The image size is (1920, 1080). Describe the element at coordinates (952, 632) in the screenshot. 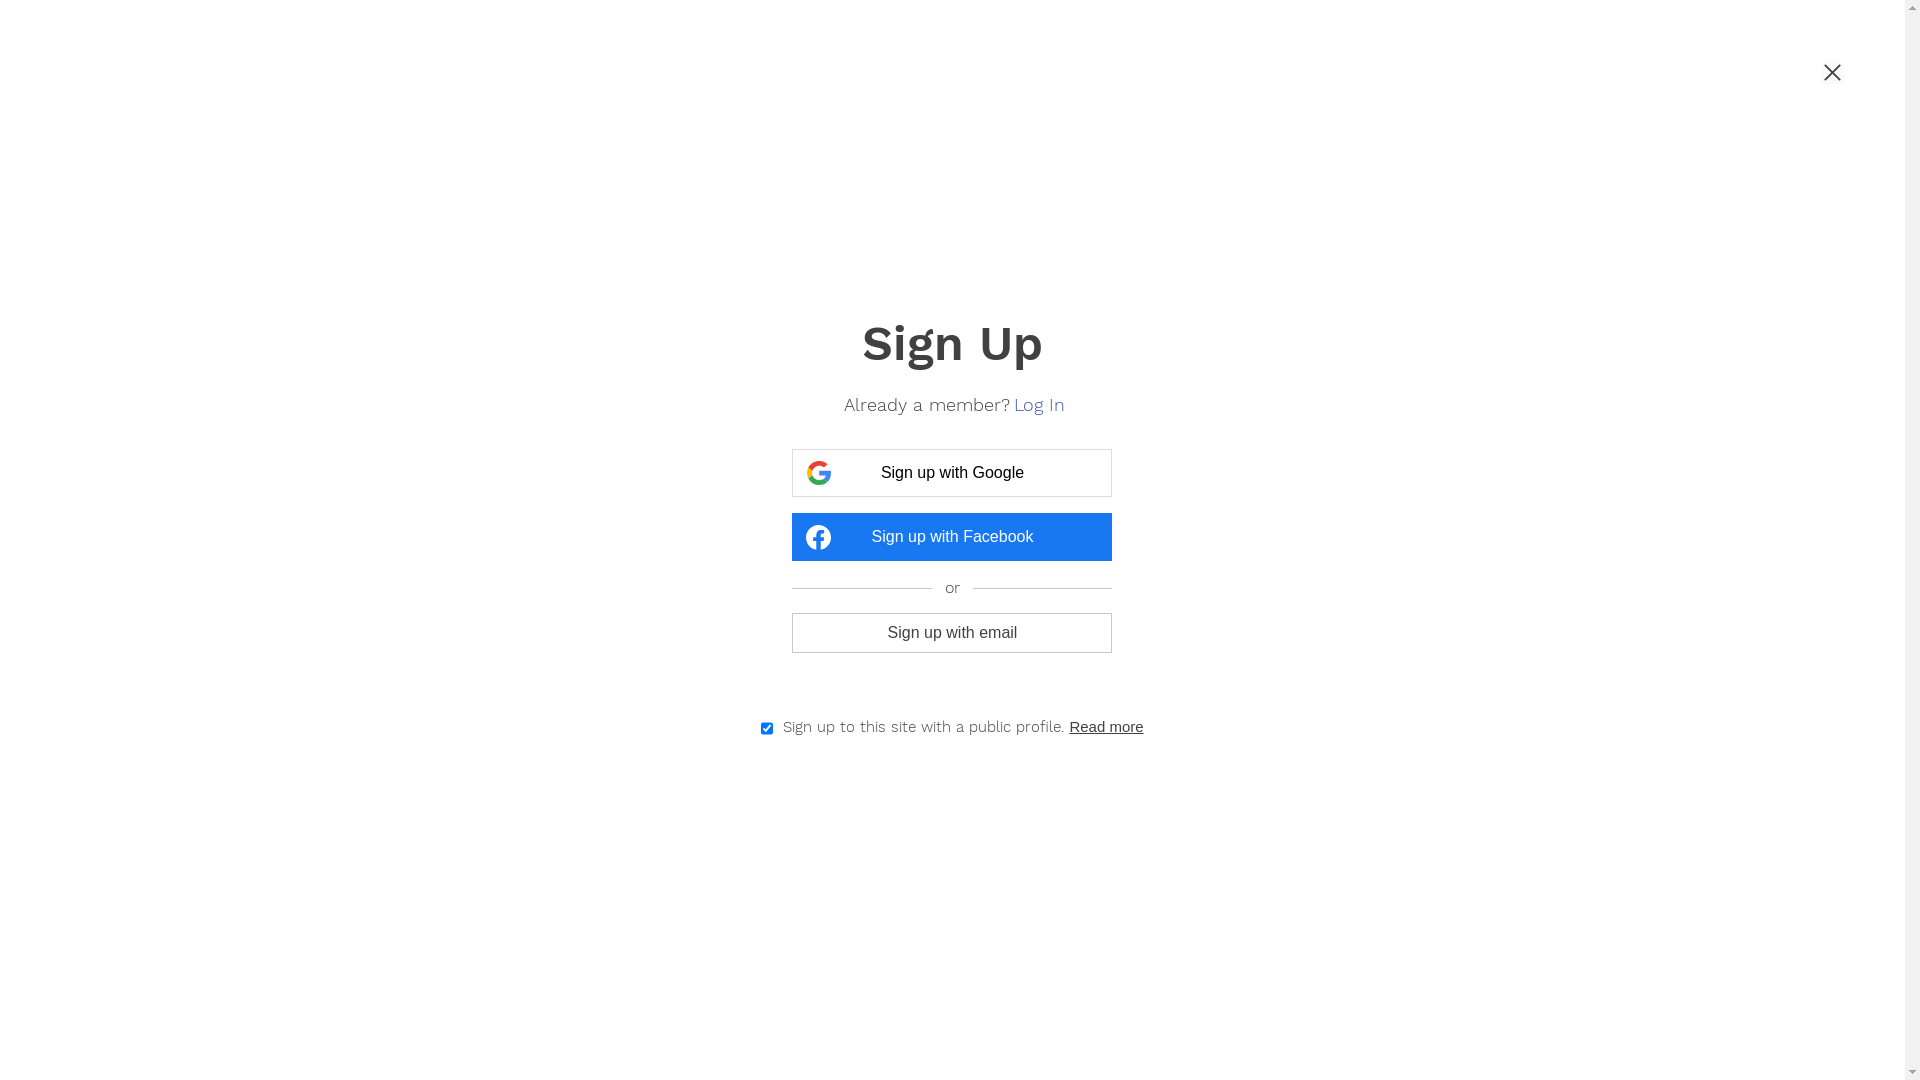

I see `Sign up with email` at that location.